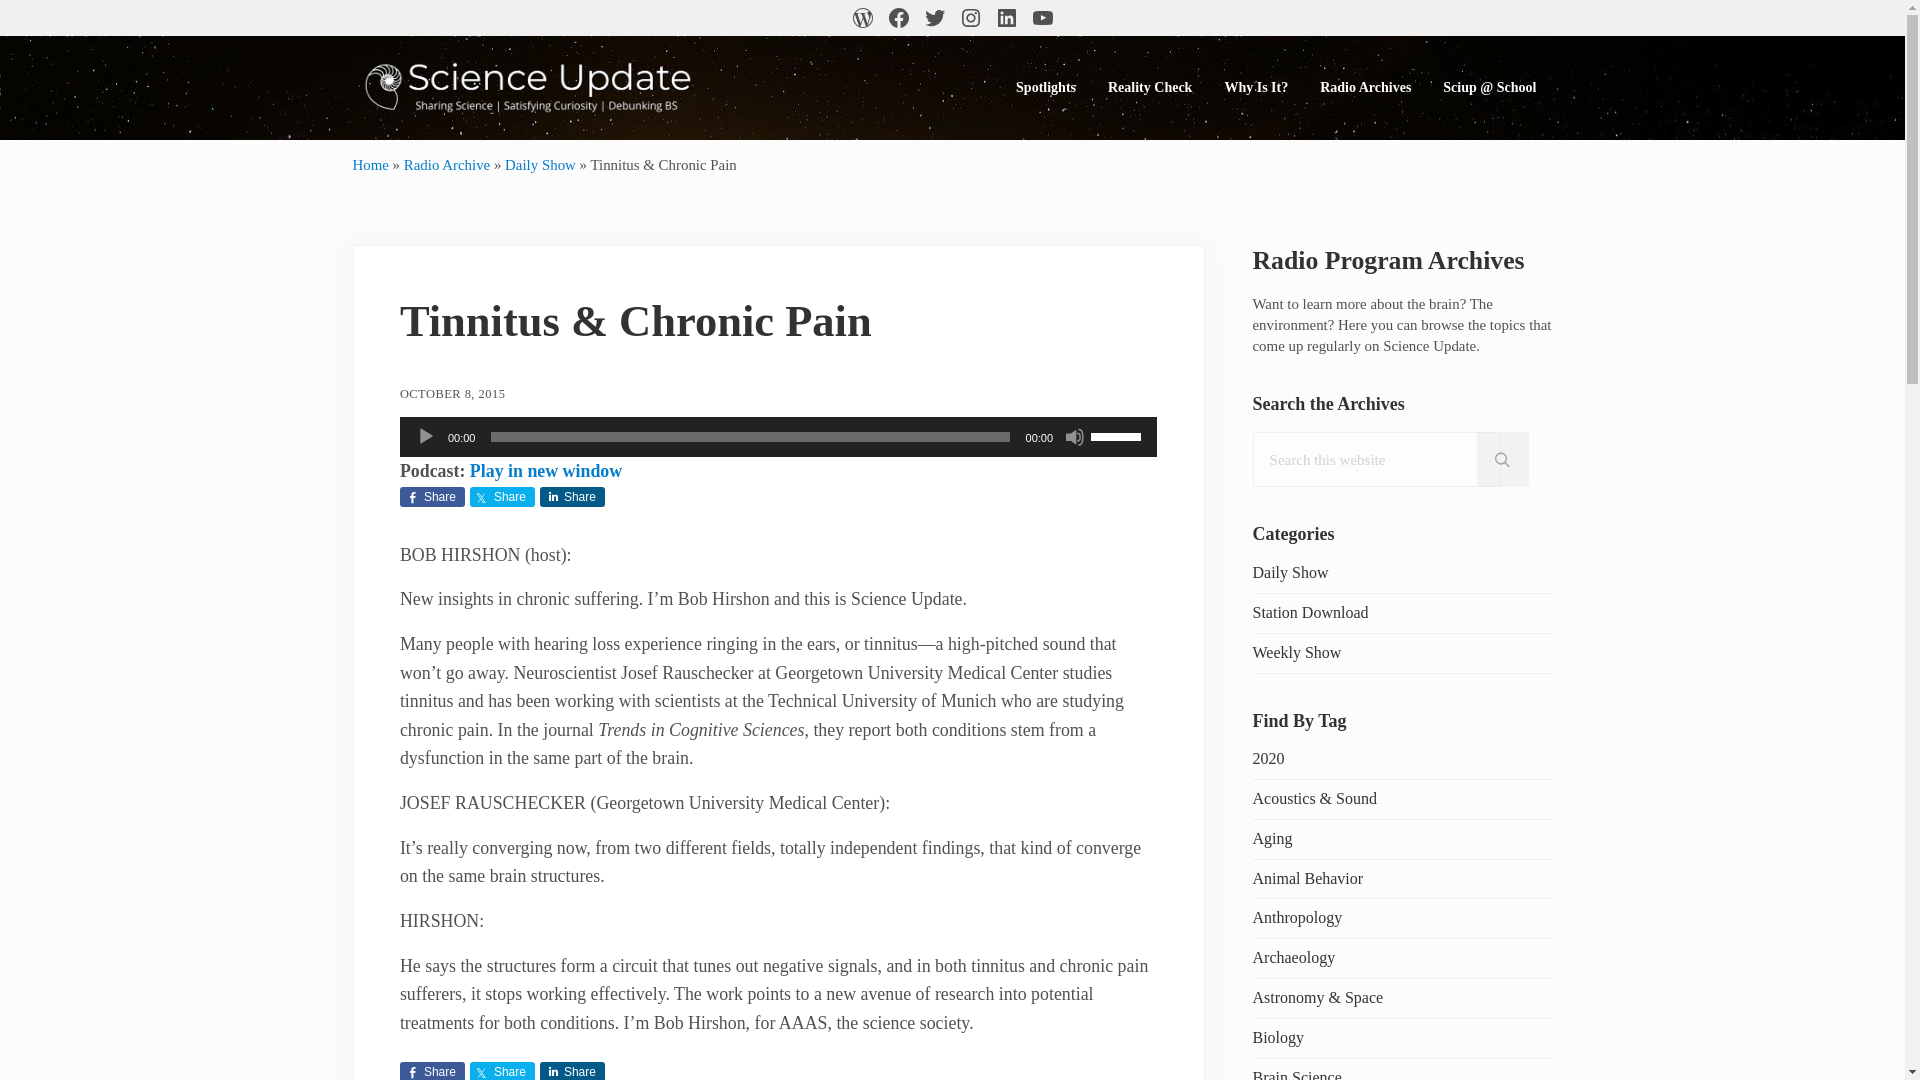 This screenshot has width=1920, height=1080. Describe the element at coordinates (369, 164) in the screenshot. I see `Home` at that location.